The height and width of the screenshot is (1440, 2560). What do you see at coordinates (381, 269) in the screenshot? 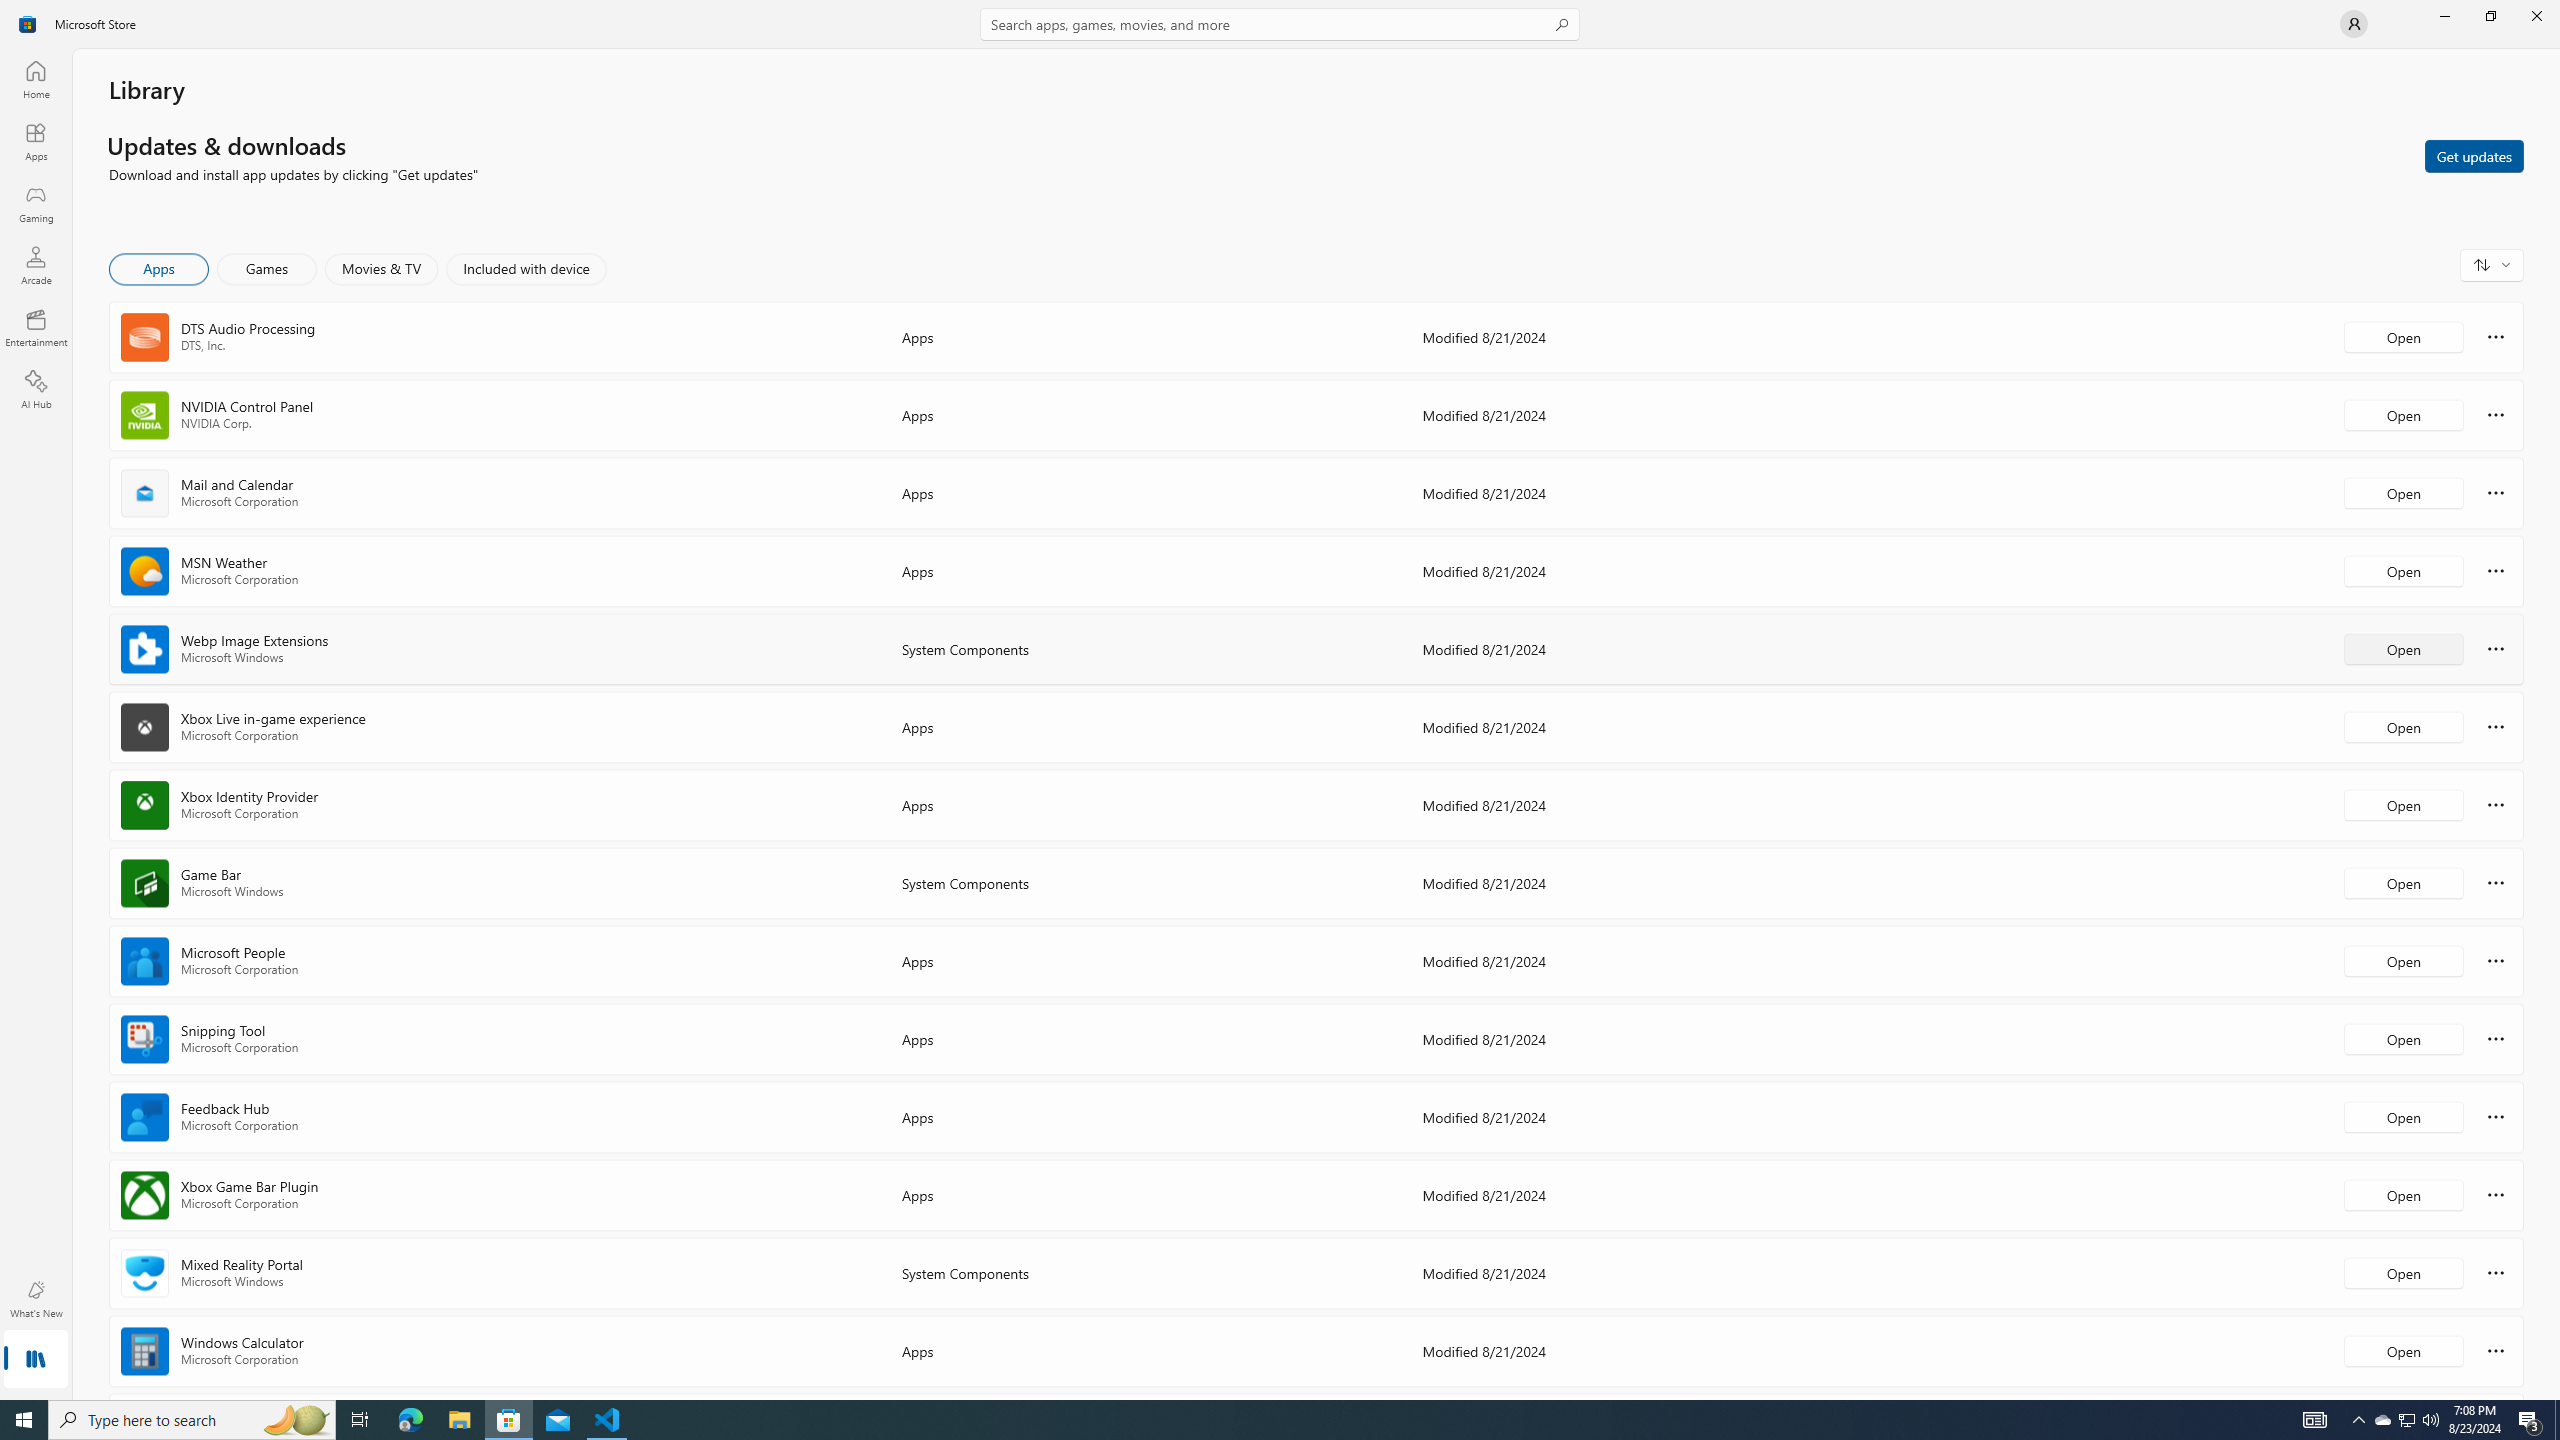
I see `Movies & TV` at bounding box center [381, 269].